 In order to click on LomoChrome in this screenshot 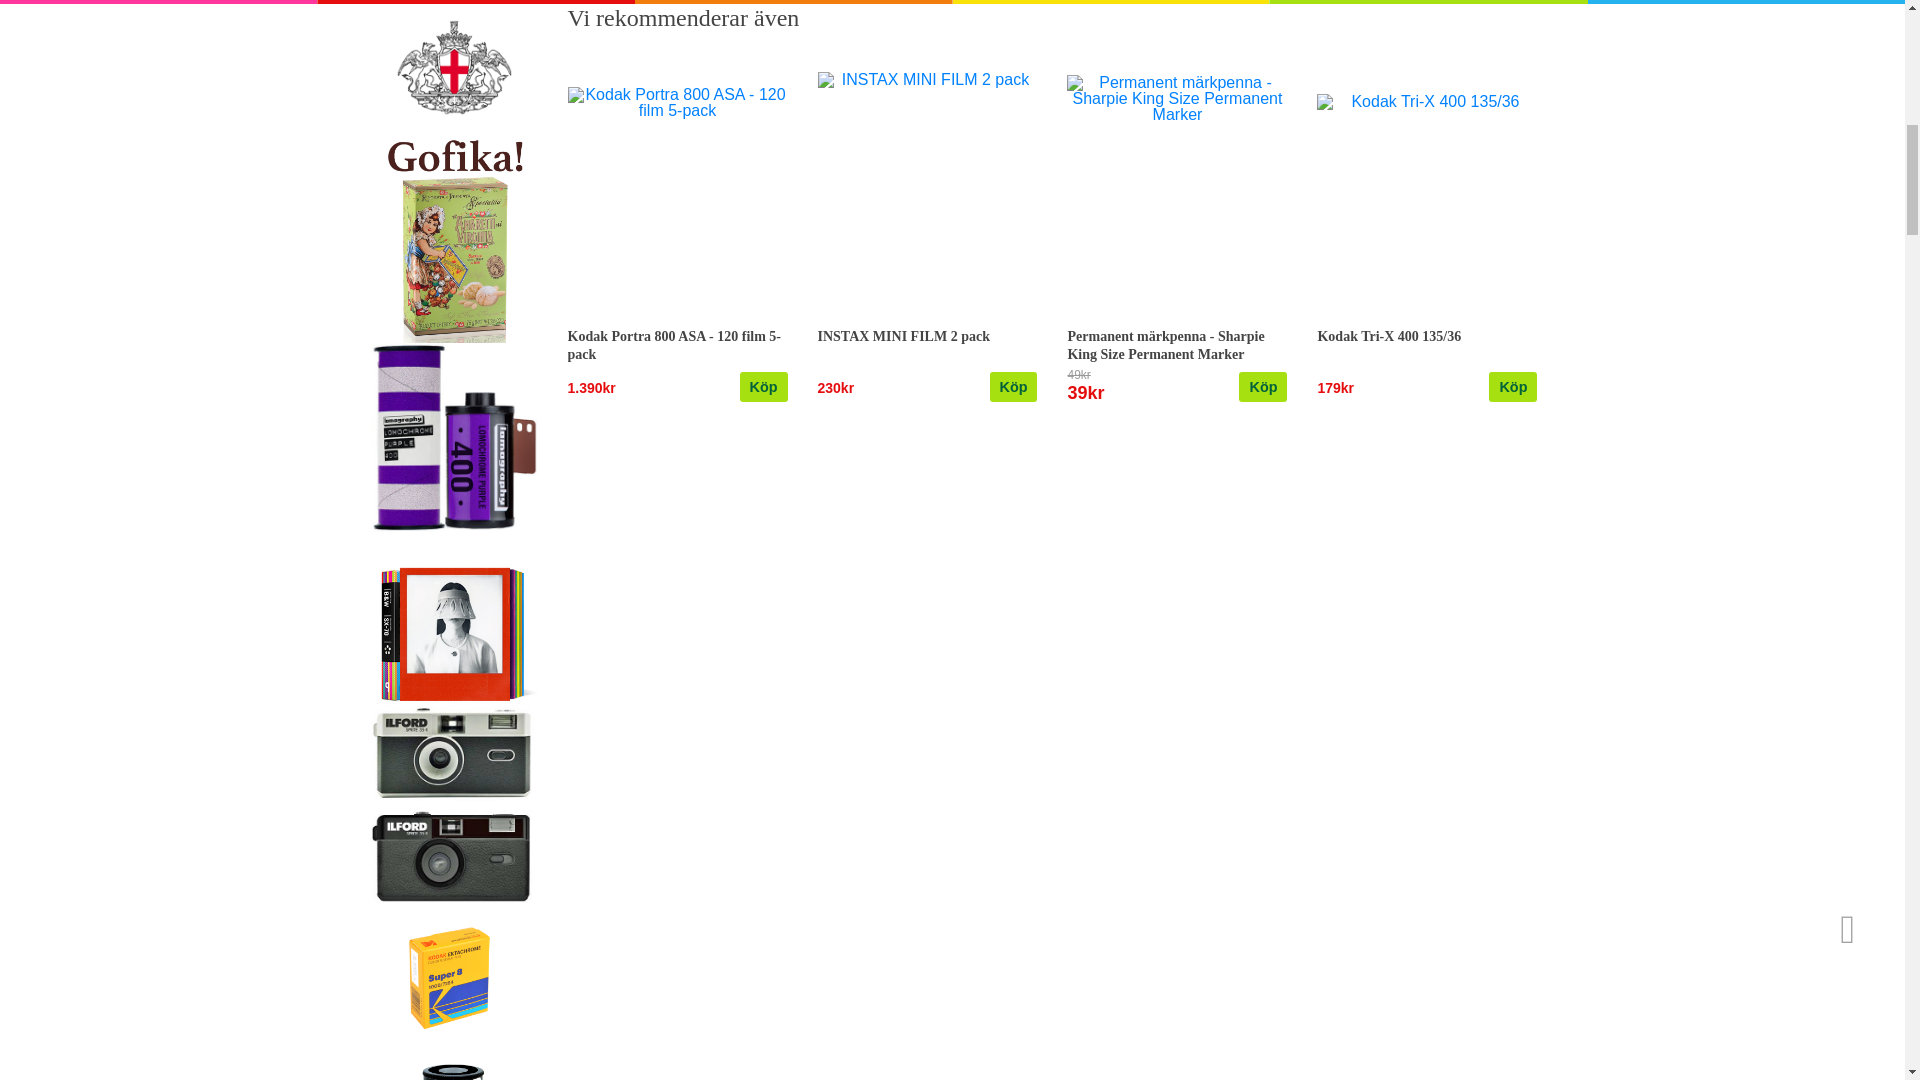, I will do `click(452, 437)`.